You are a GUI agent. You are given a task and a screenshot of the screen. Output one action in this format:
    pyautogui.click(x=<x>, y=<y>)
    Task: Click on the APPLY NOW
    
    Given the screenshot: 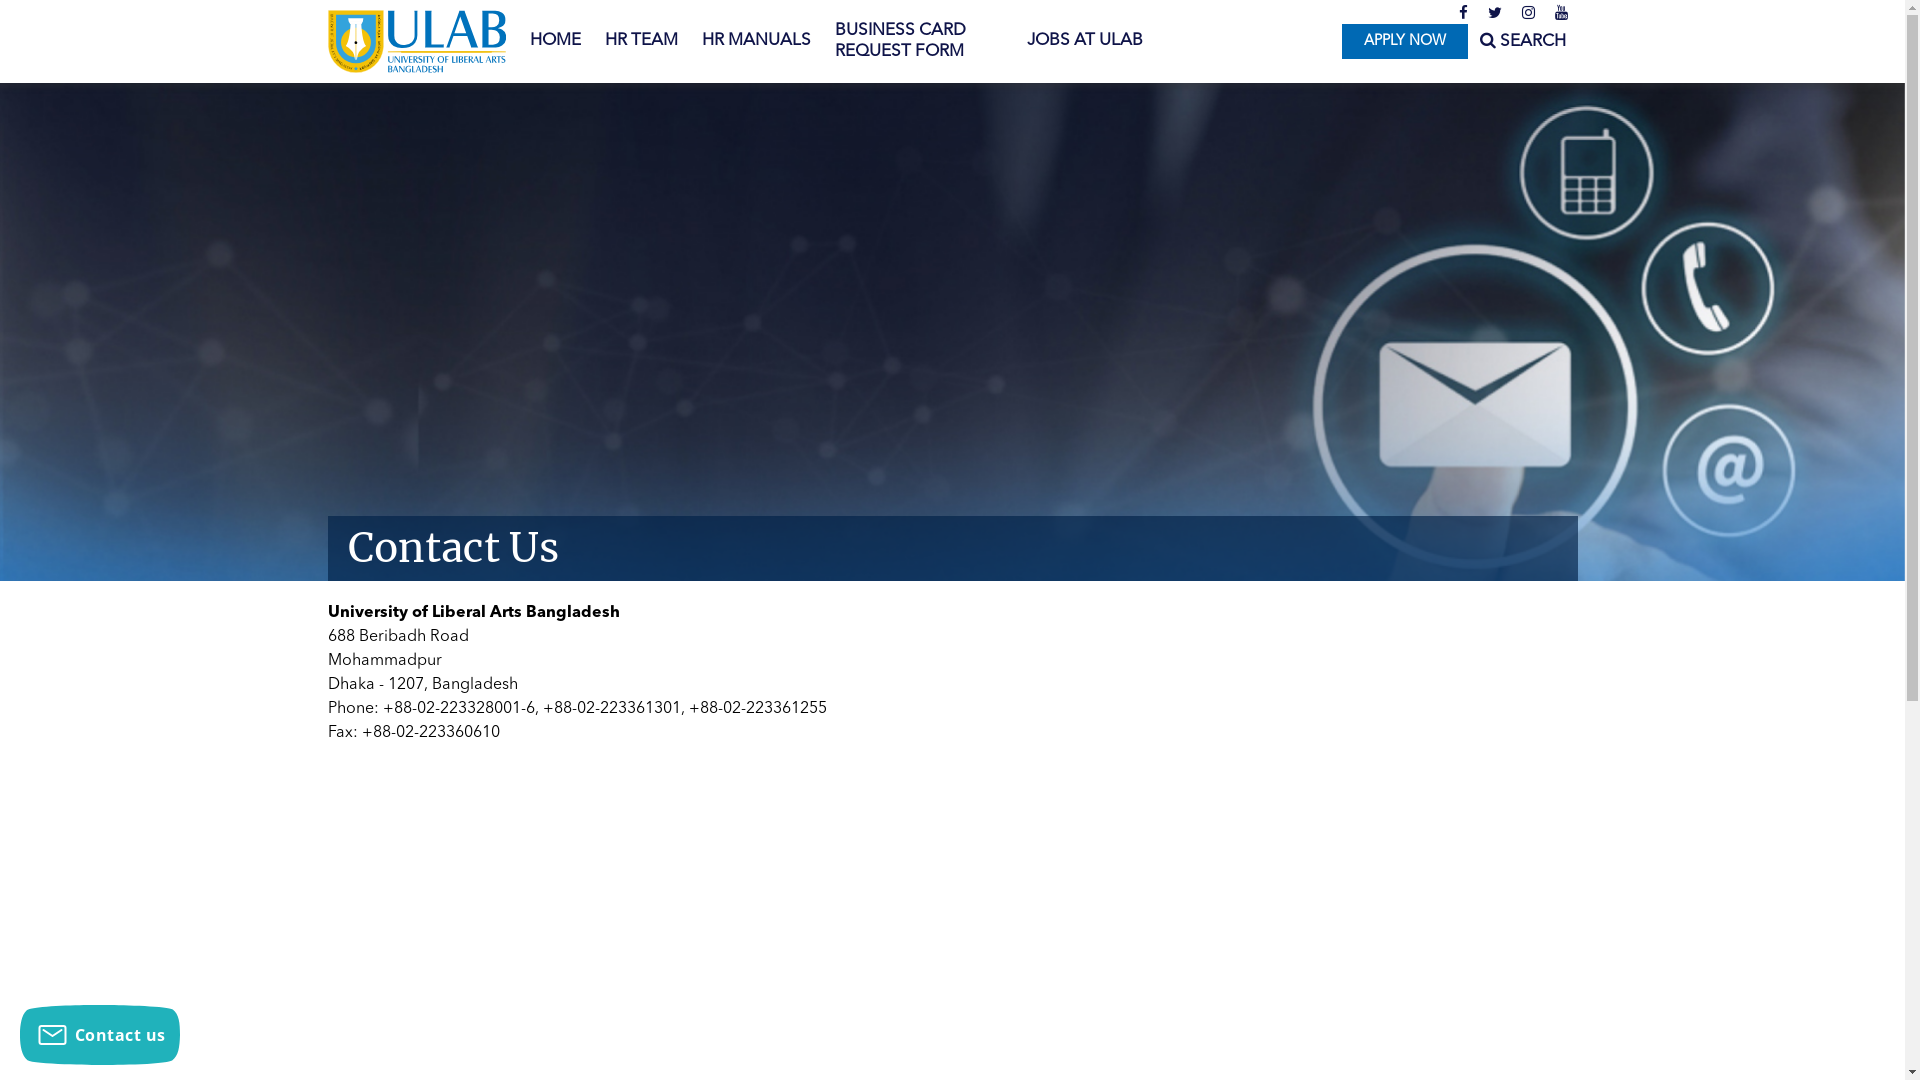 What is the action you would take?
    pyautogui.click(x=1404, y=42)
    